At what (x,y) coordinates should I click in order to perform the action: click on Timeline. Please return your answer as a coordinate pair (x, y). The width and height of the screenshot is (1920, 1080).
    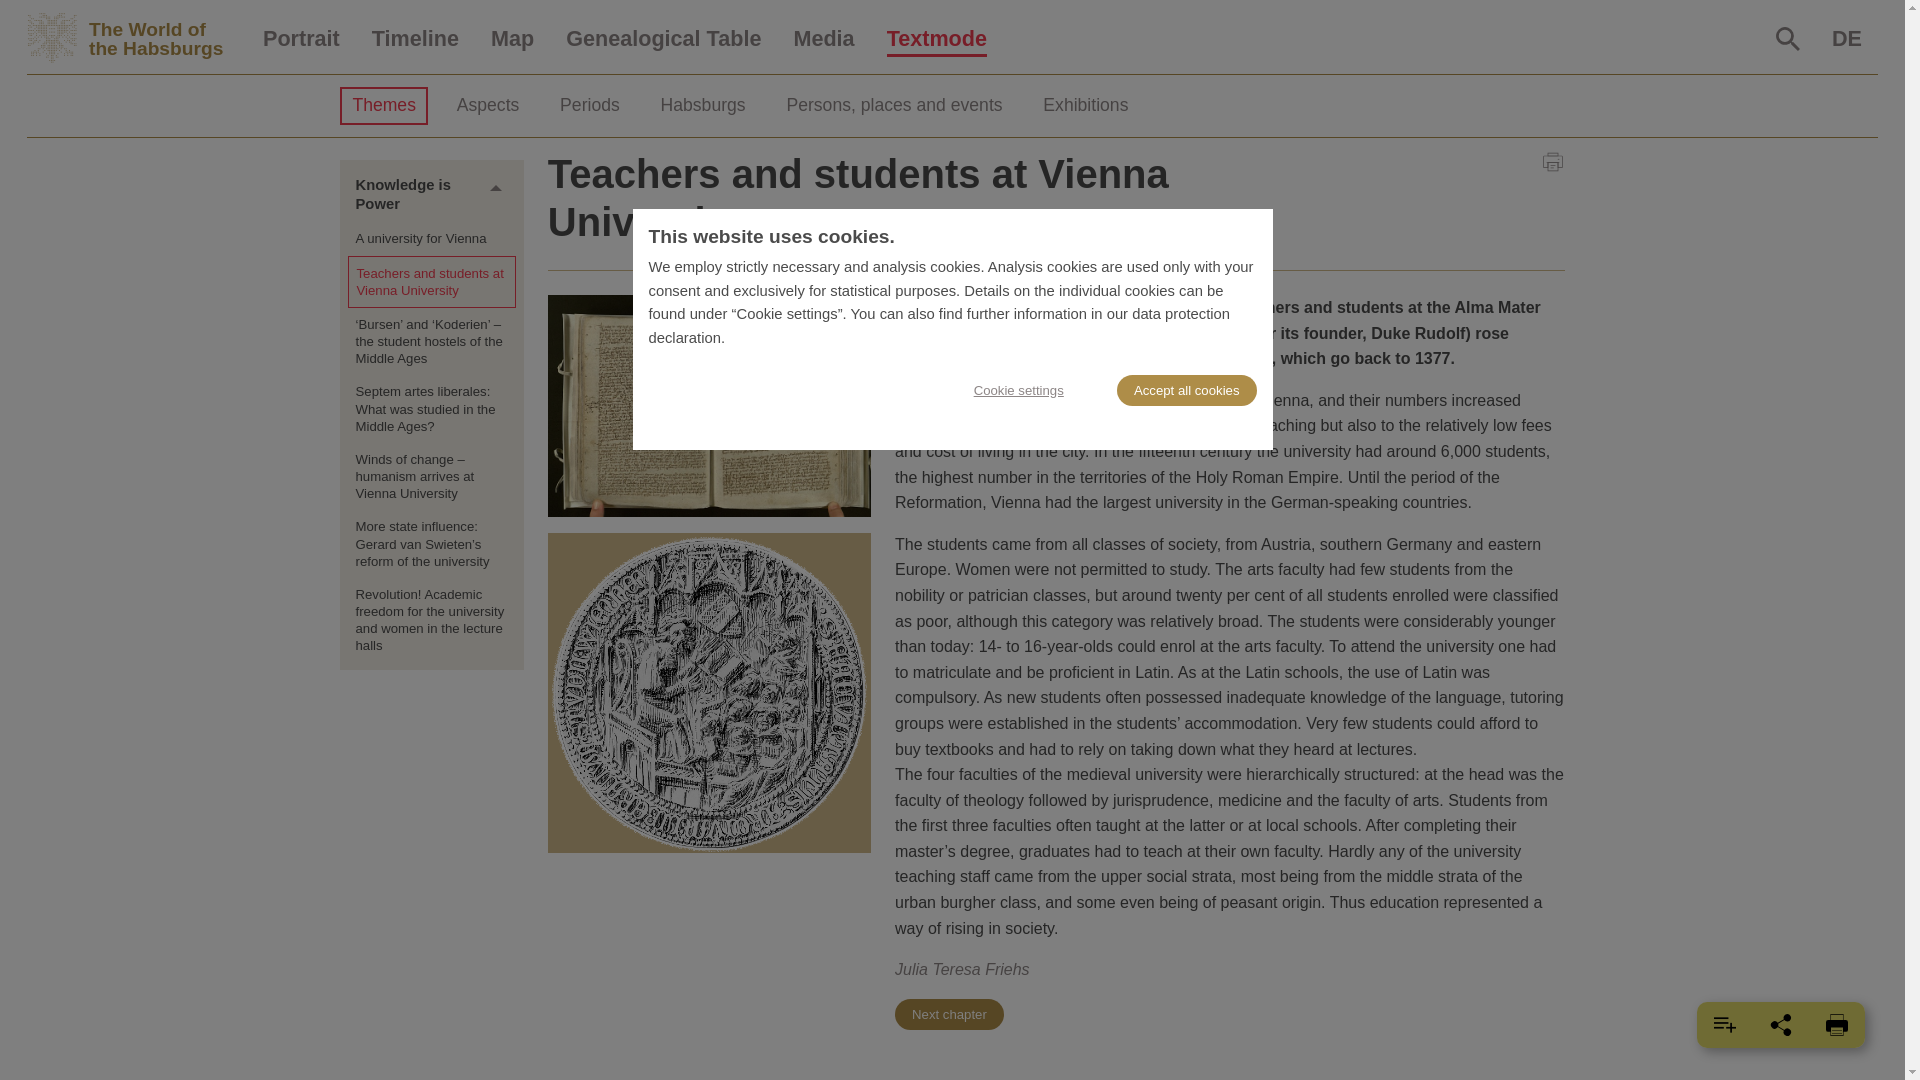
    Looking at the image, I should click on (414, 39).